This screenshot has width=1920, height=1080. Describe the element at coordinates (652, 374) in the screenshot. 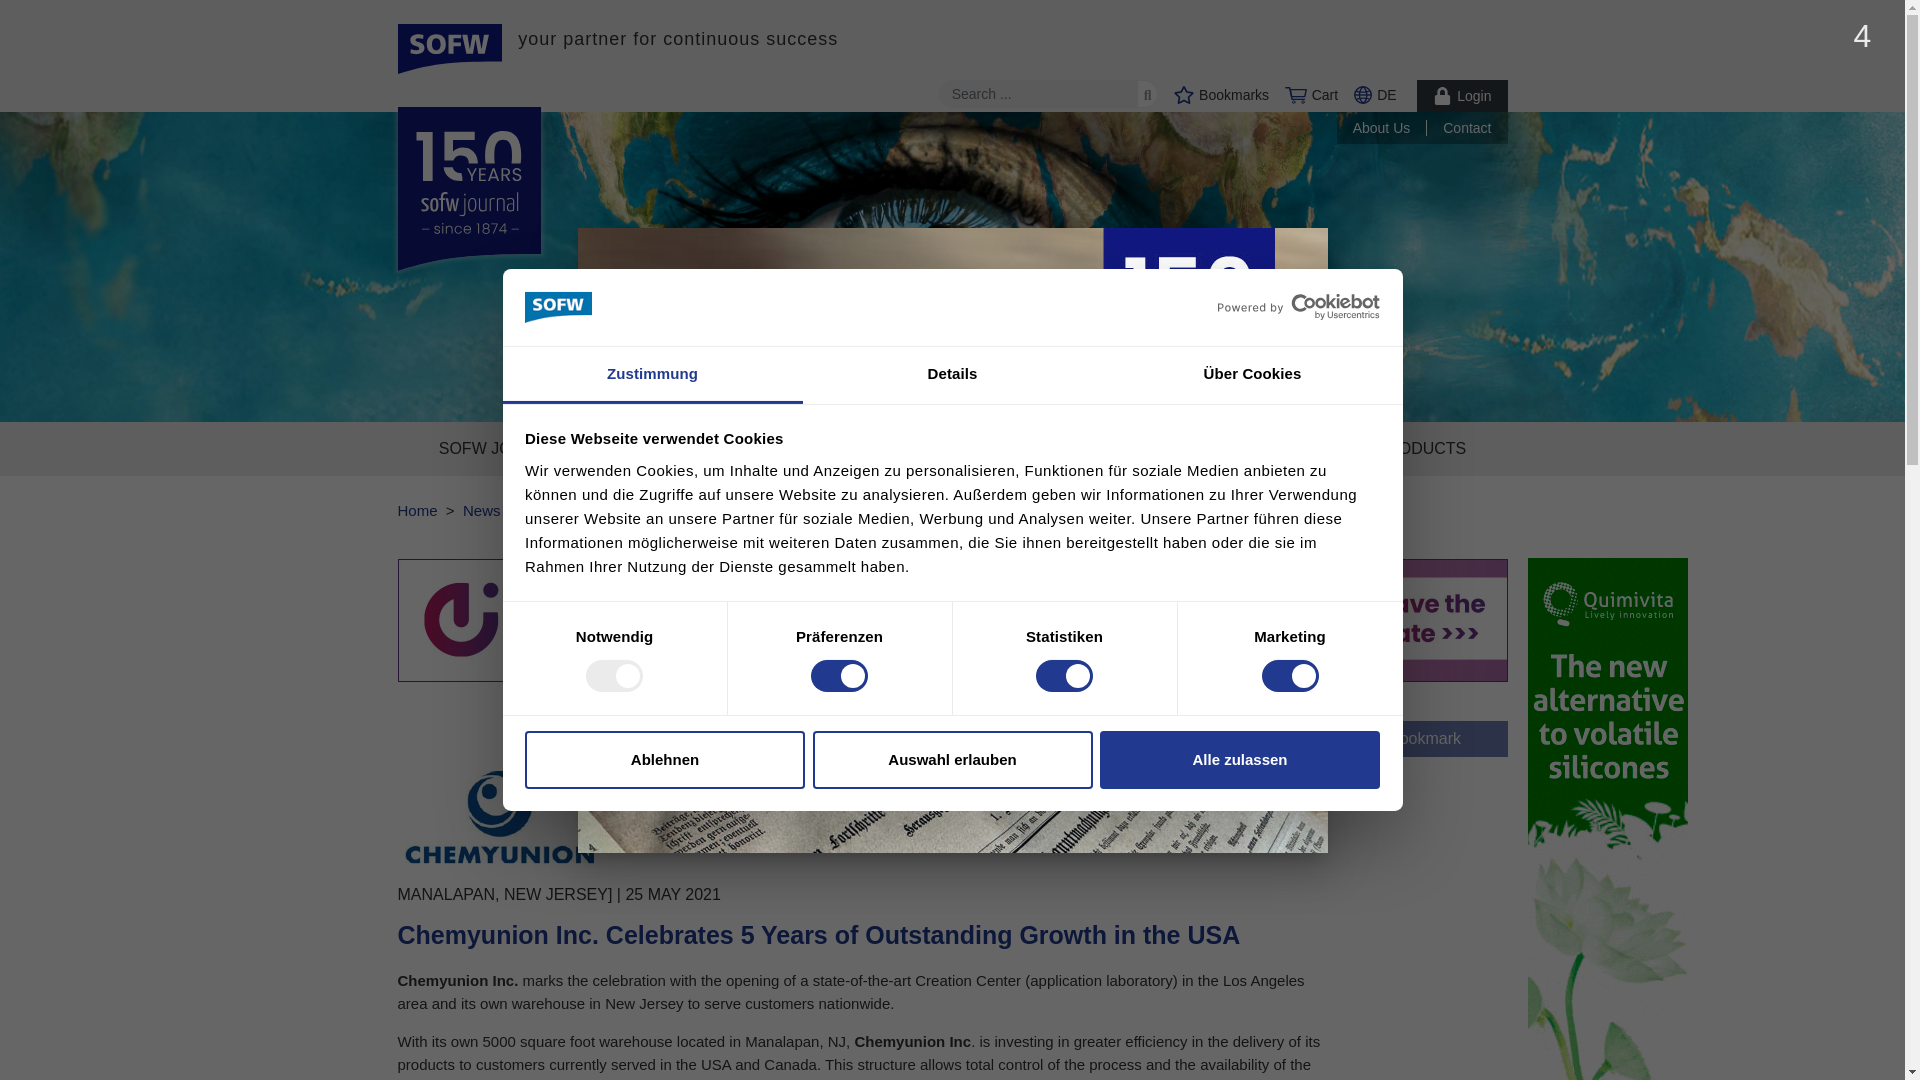

I see `Zustimmung` at that location.